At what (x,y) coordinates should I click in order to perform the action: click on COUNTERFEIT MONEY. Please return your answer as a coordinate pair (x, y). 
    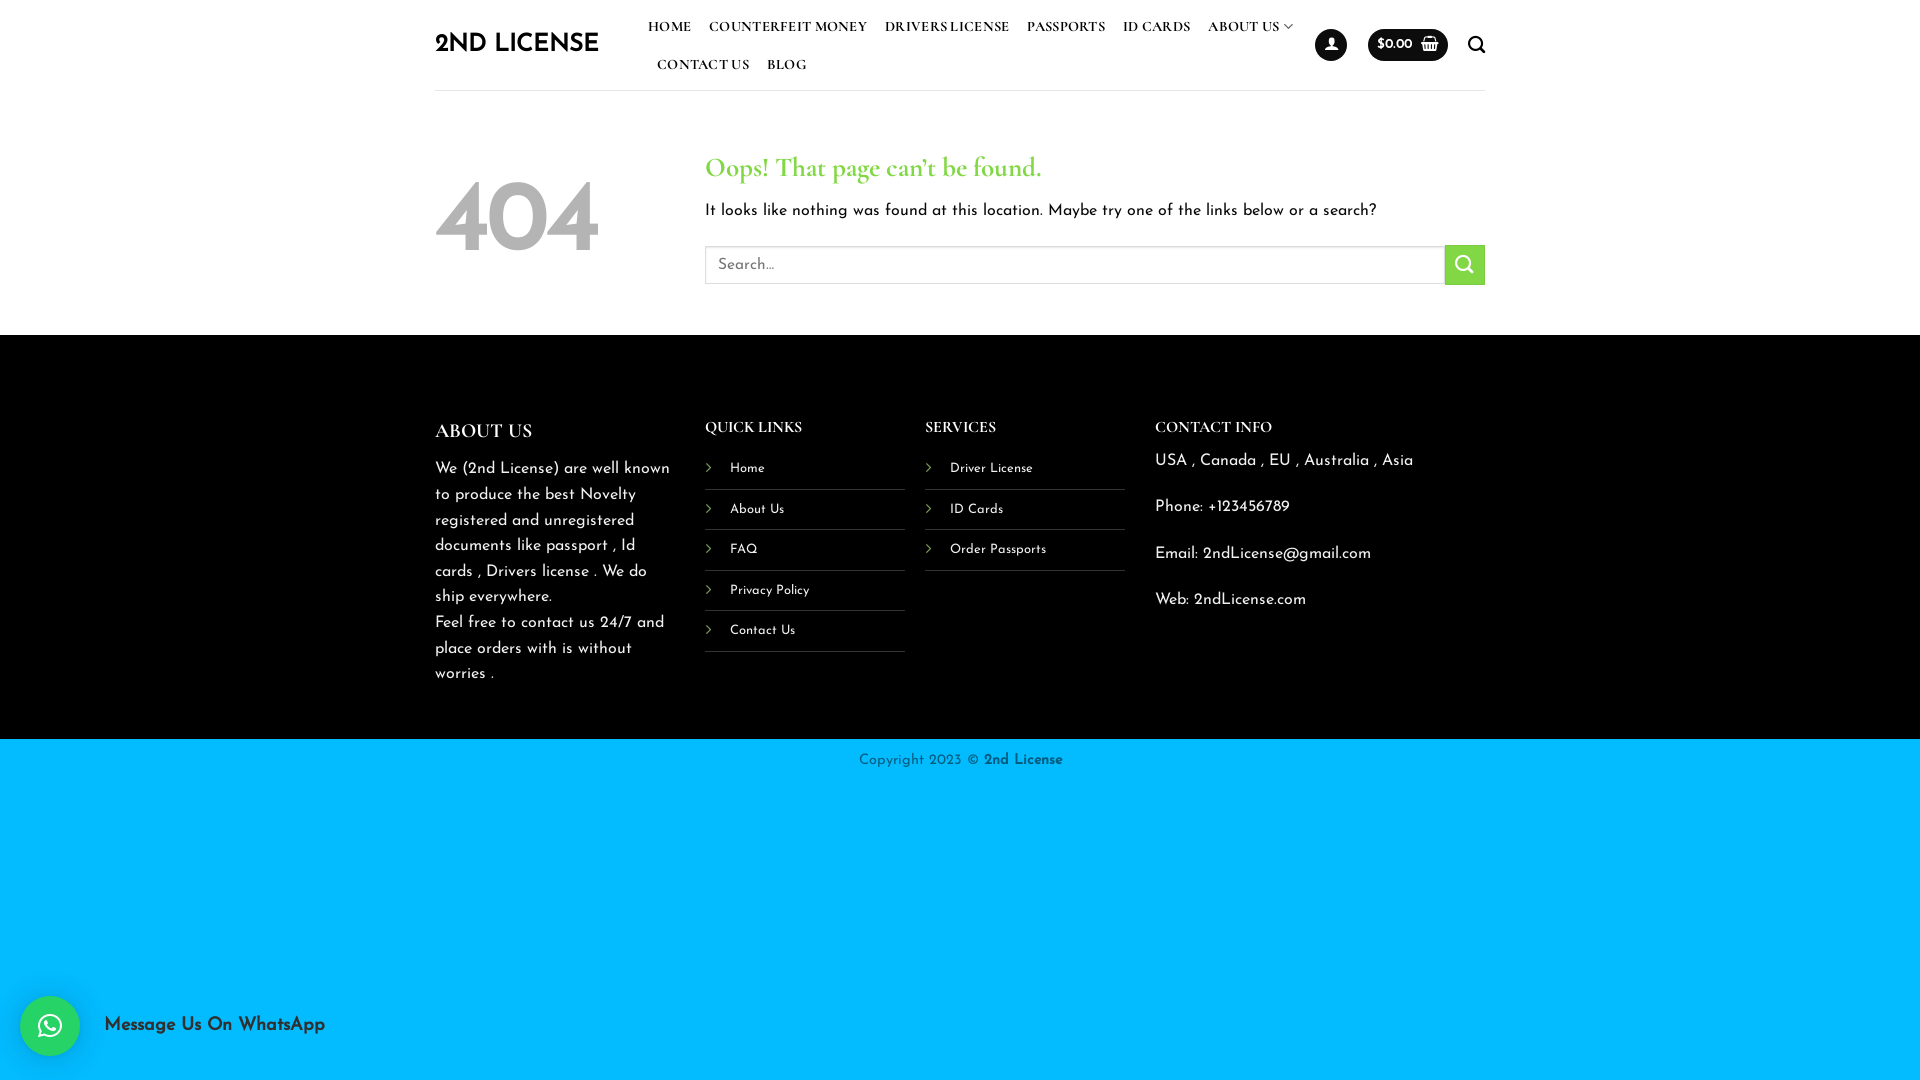
    Looking at the image, I should click on (788, 27).